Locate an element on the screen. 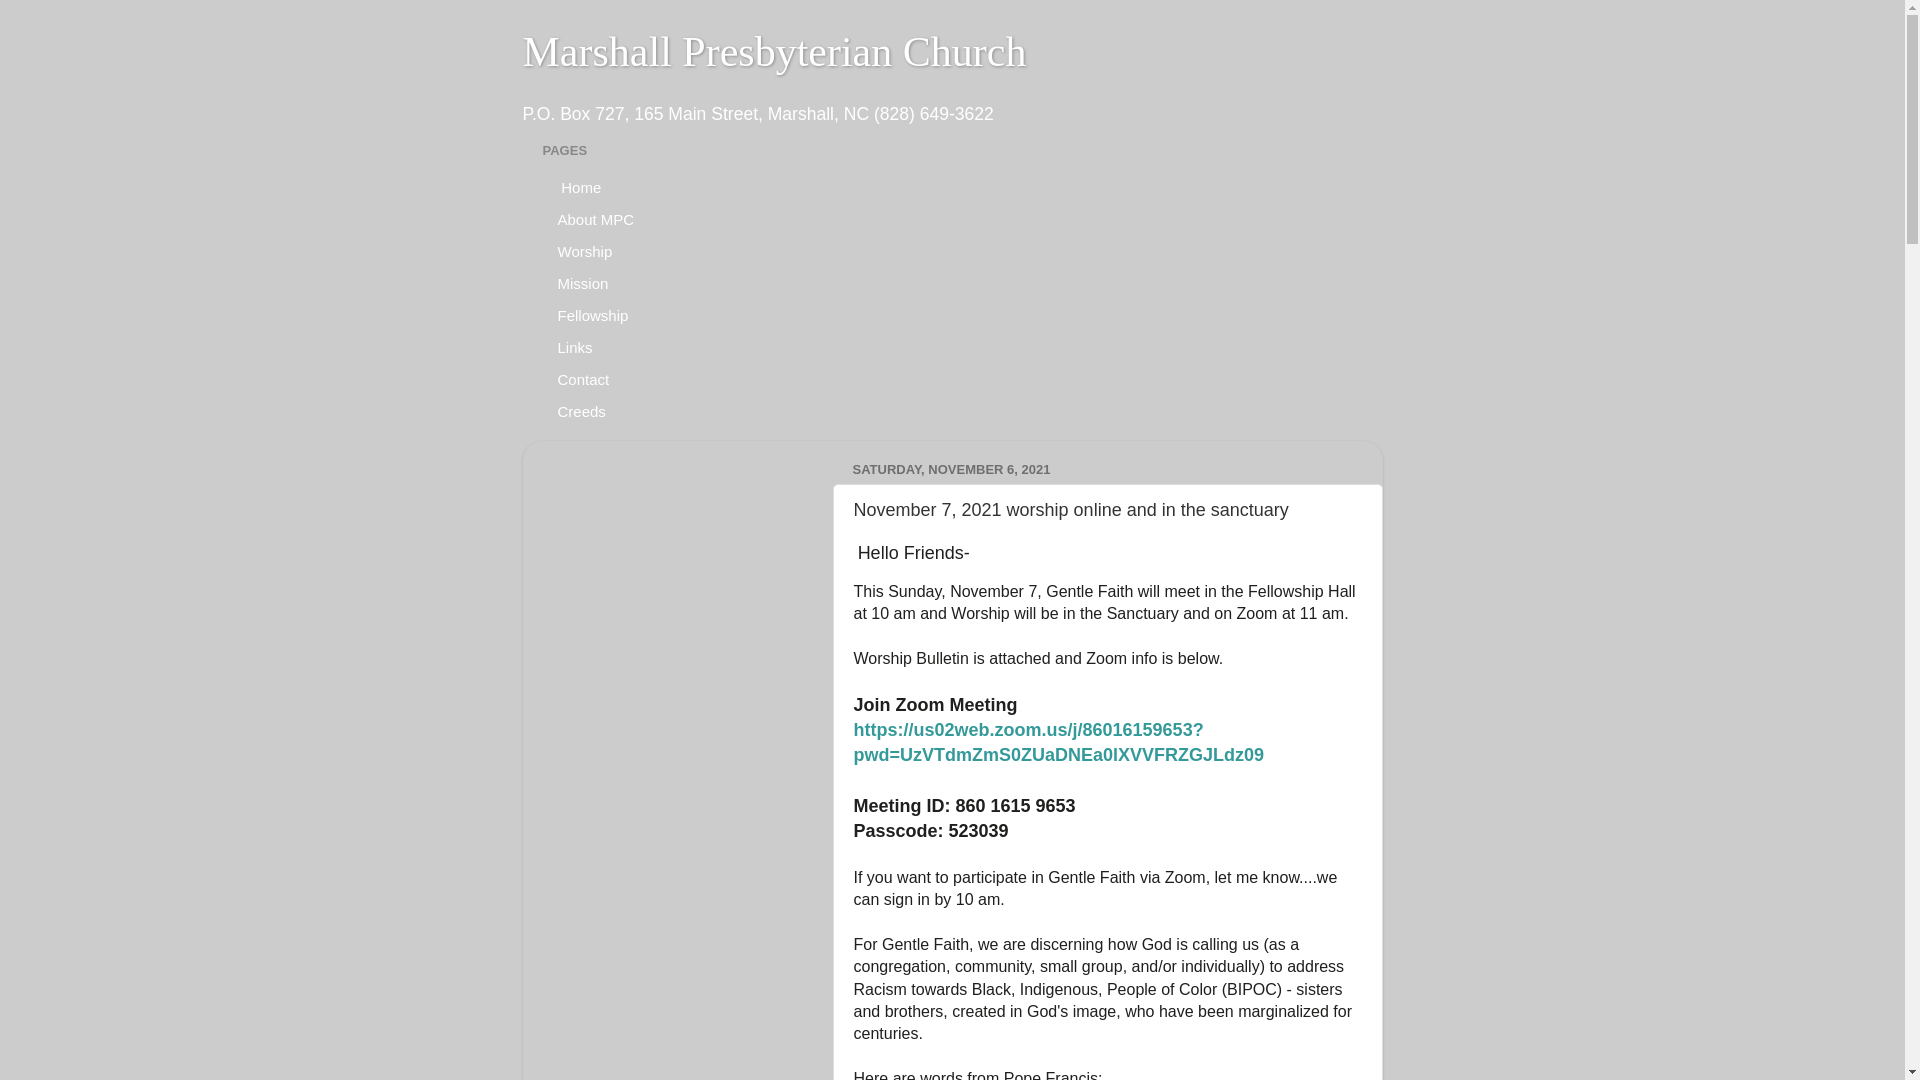 This screenshot has width=1920, height=1080. Contact is located at coordinates (583, 378).